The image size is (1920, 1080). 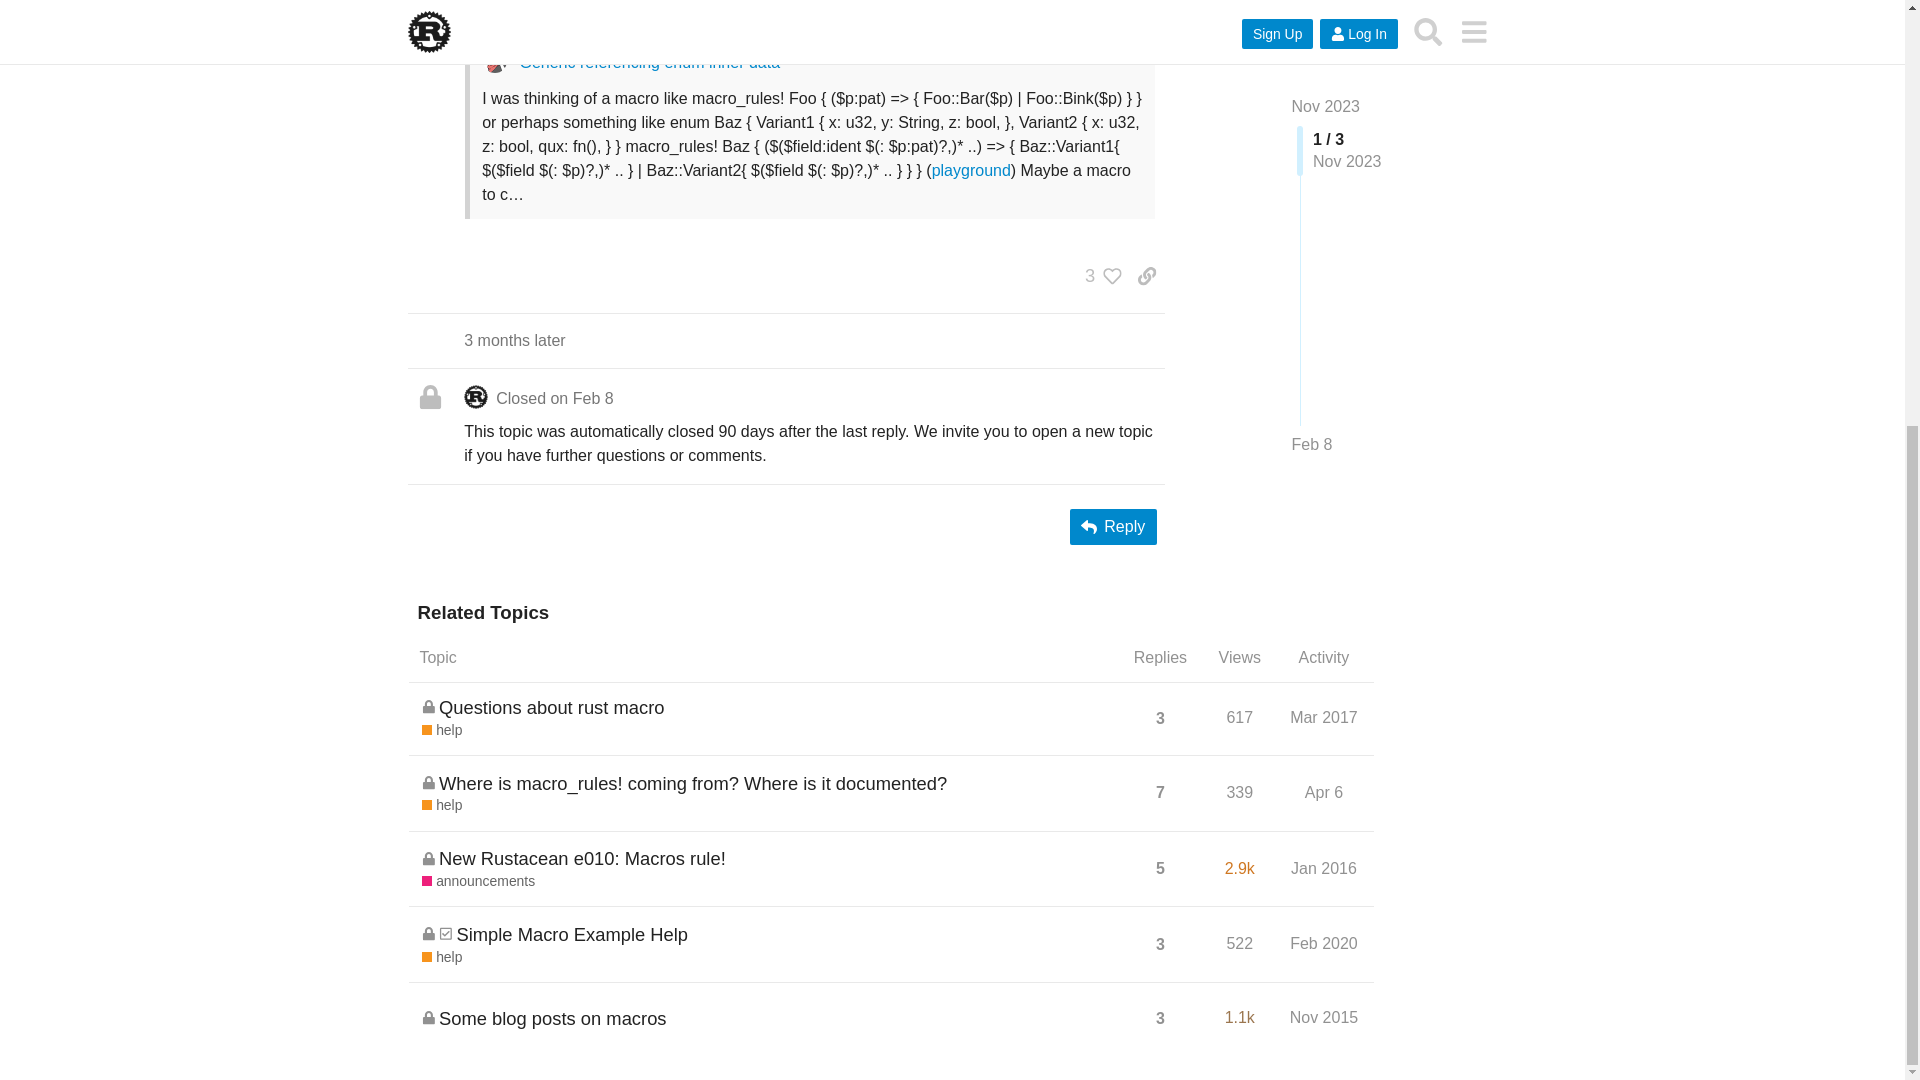 I want to click on Generic referencing enum inner data, so click(x=648, y=62).